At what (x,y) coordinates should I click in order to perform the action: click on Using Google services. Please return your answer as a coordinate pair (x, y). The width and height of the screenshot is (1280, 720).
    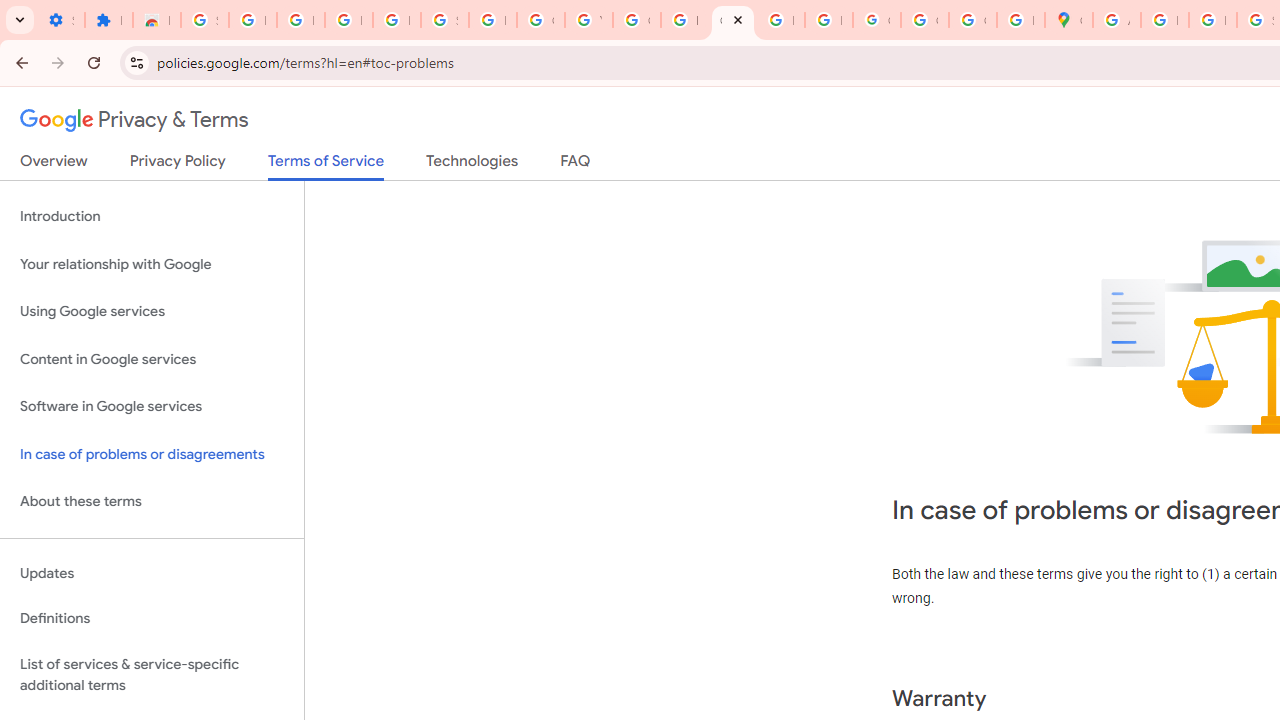
    Looking at the image, I should click on (152, 312).